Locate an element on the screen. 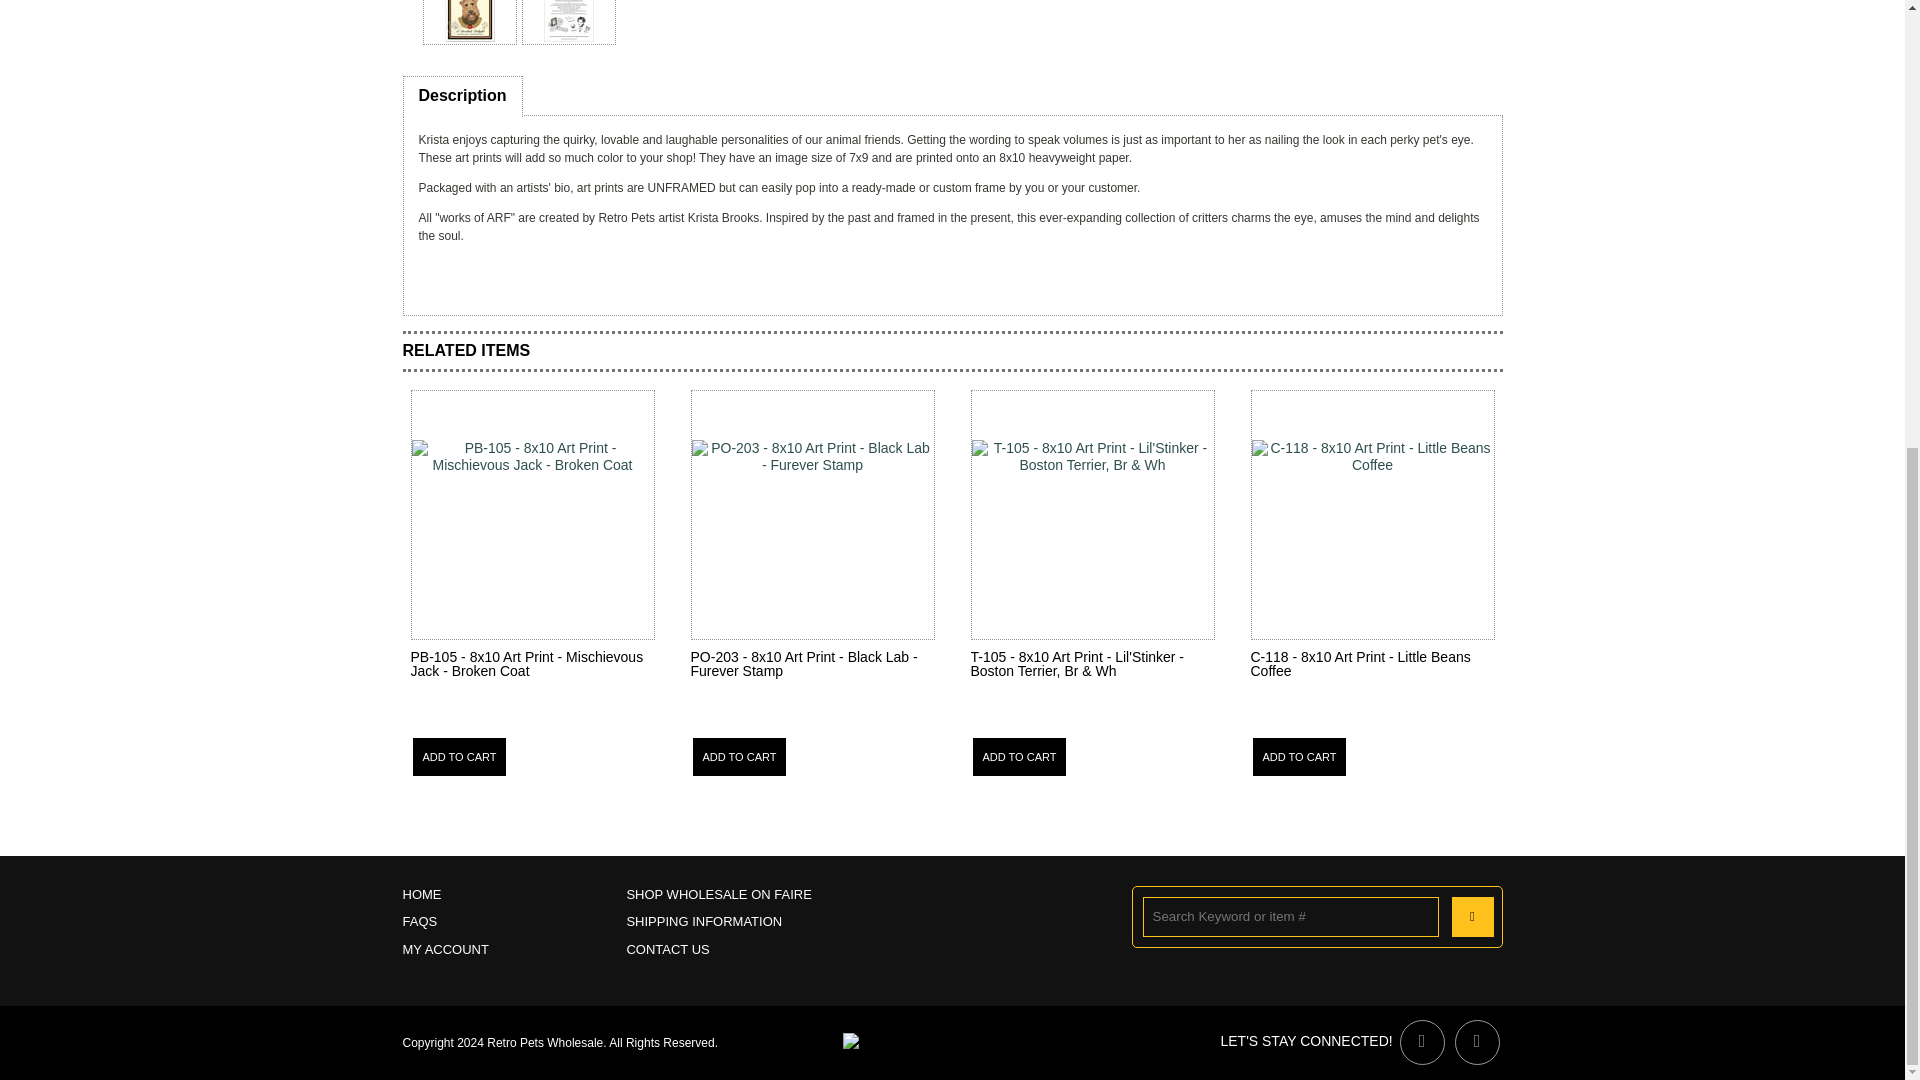 The width and height of the screenshot is (1920, 1080). Add To Cart is located at coordinates (1298, 756).